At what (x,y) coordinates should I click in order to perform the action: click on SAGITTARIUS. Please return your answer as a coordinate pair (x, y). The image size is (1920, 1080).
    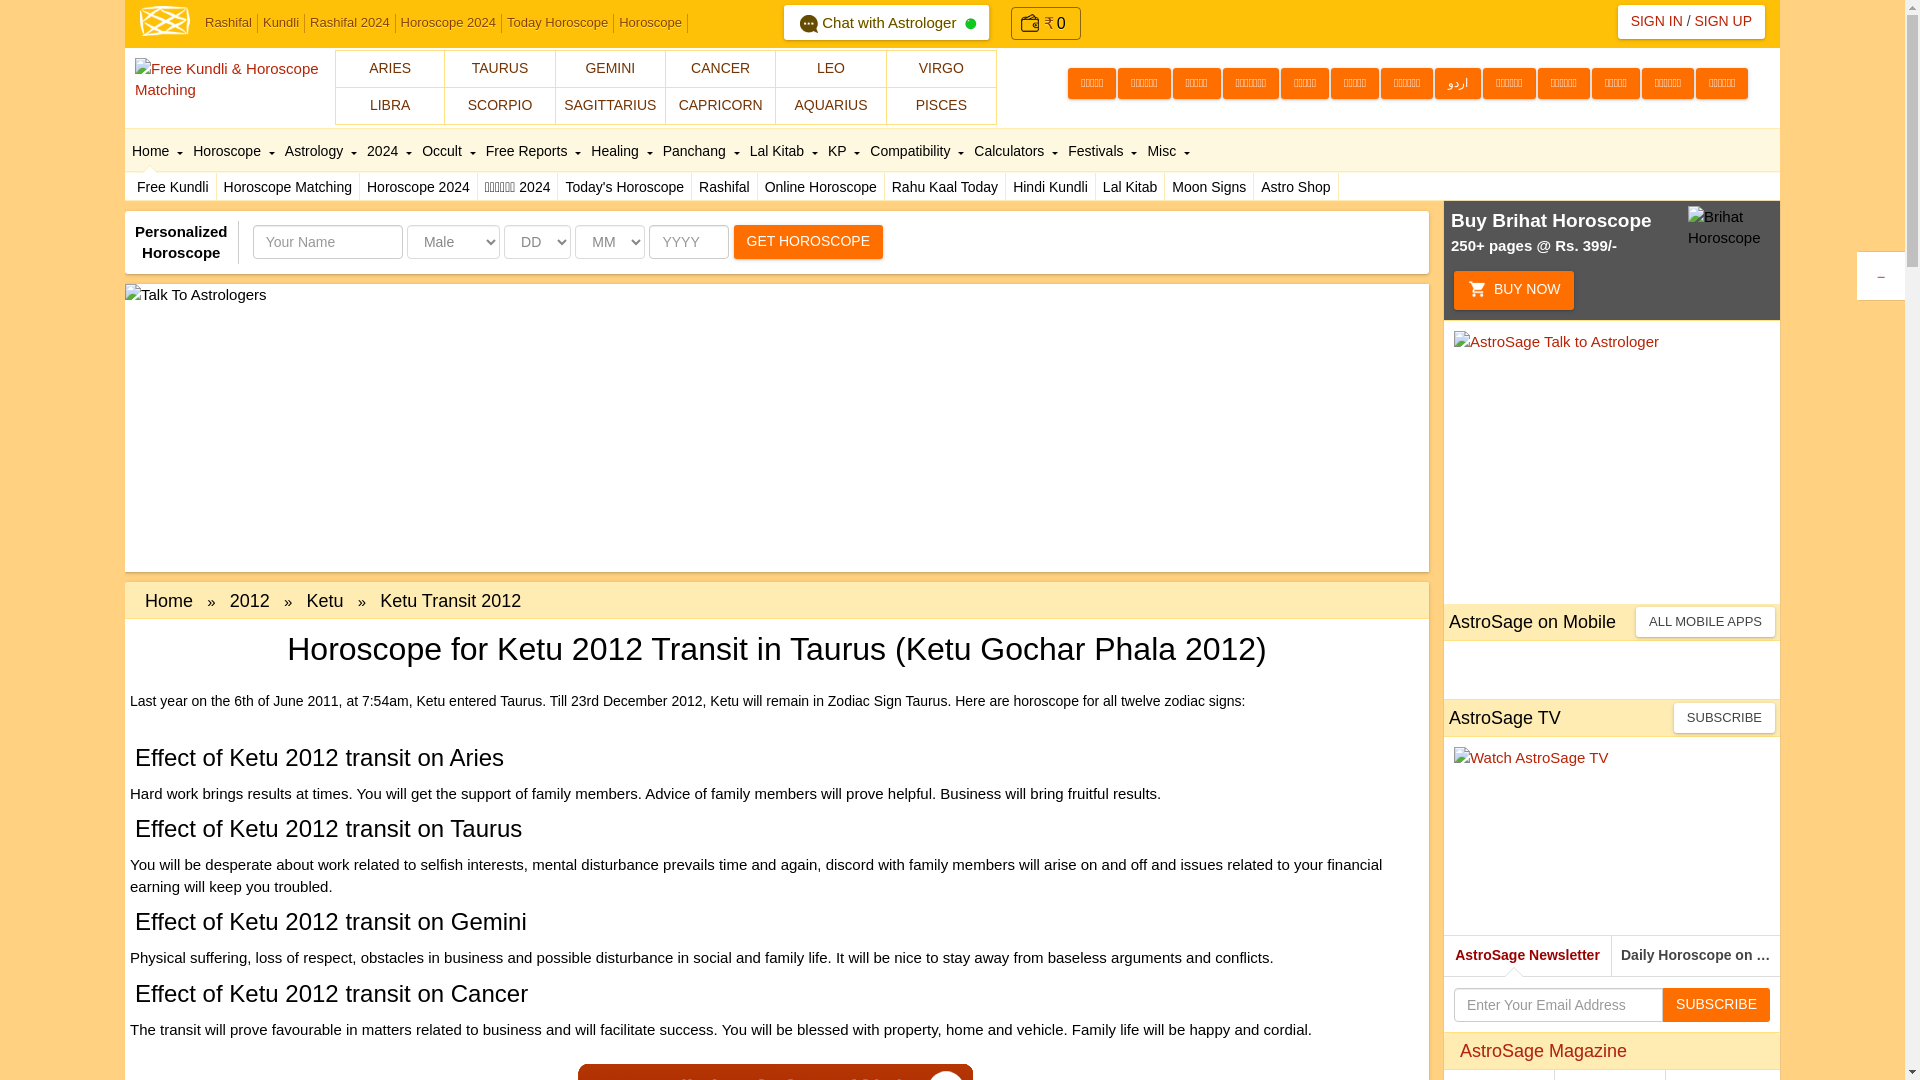
    Looking at the image, I should click on (610, 106).